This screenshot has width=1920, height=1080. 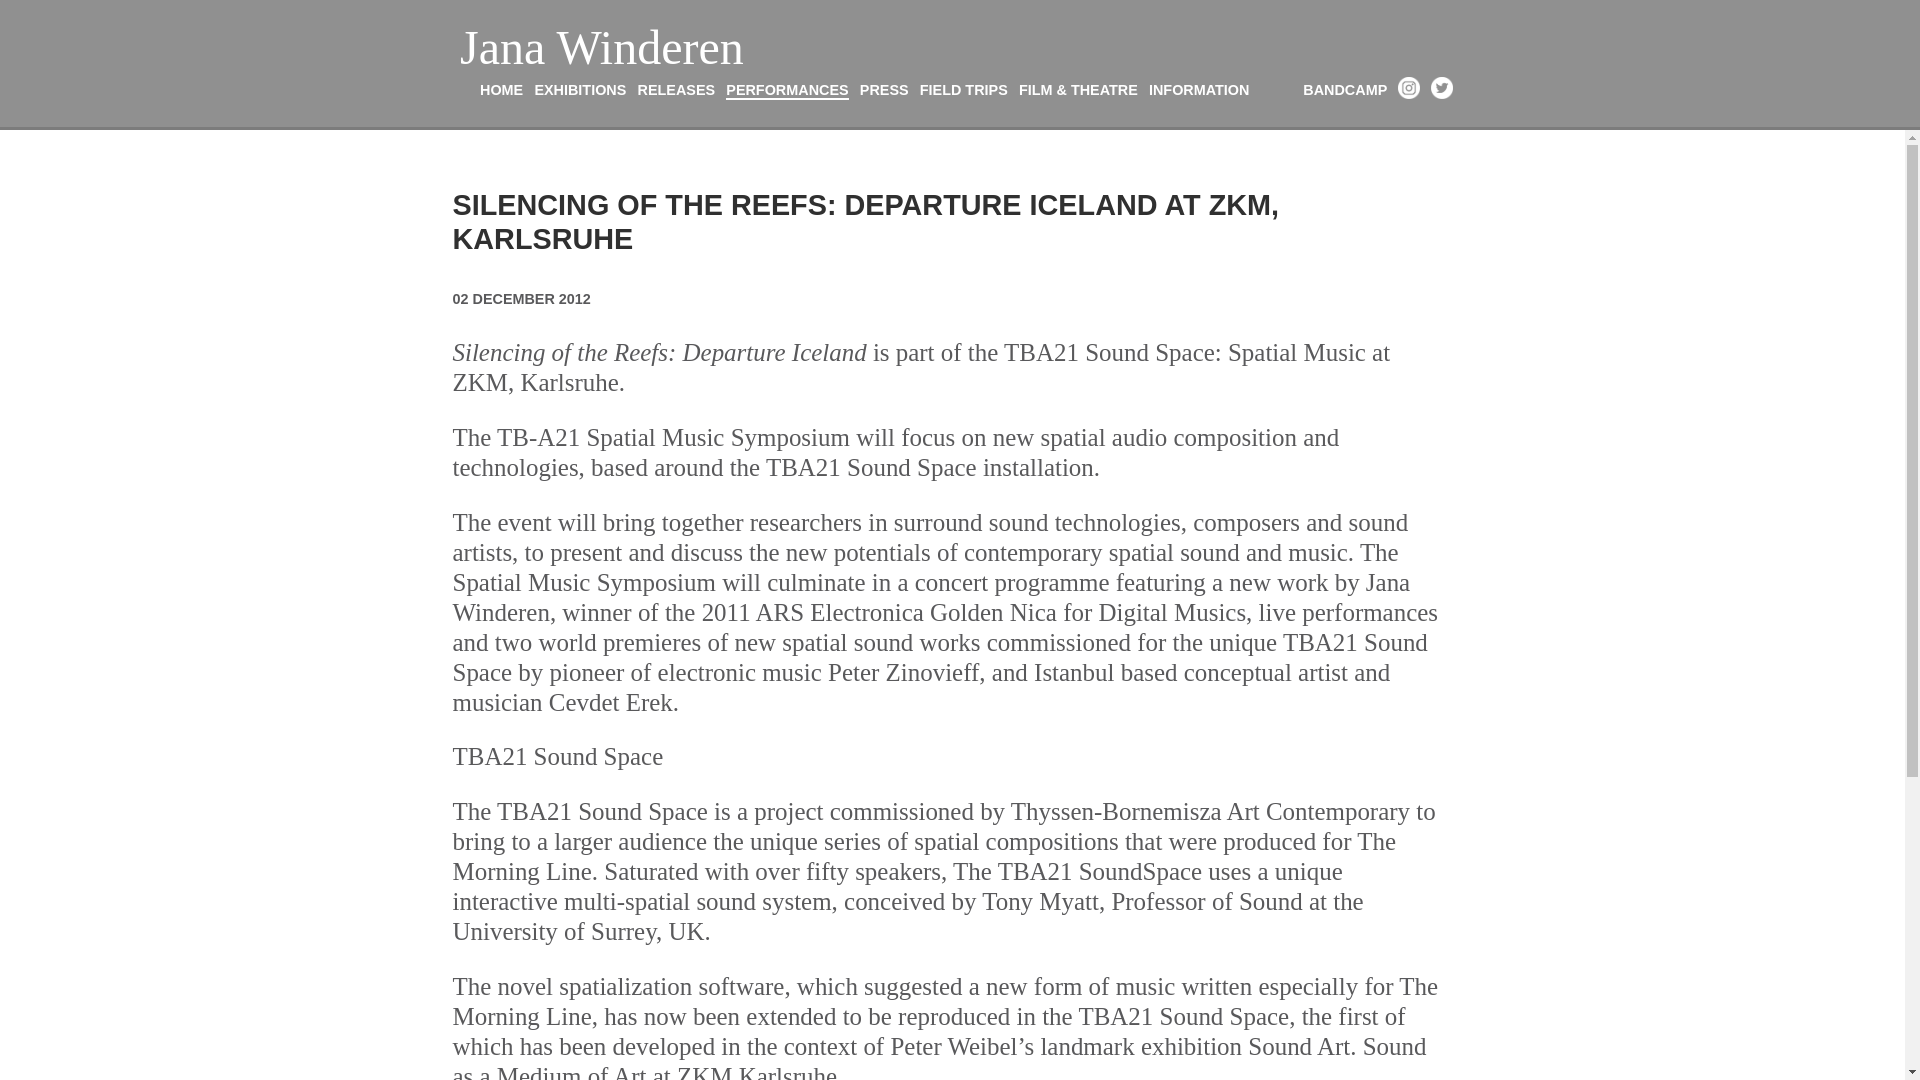 I want to click on BANDCAMP, so click(x=1344, y=90).